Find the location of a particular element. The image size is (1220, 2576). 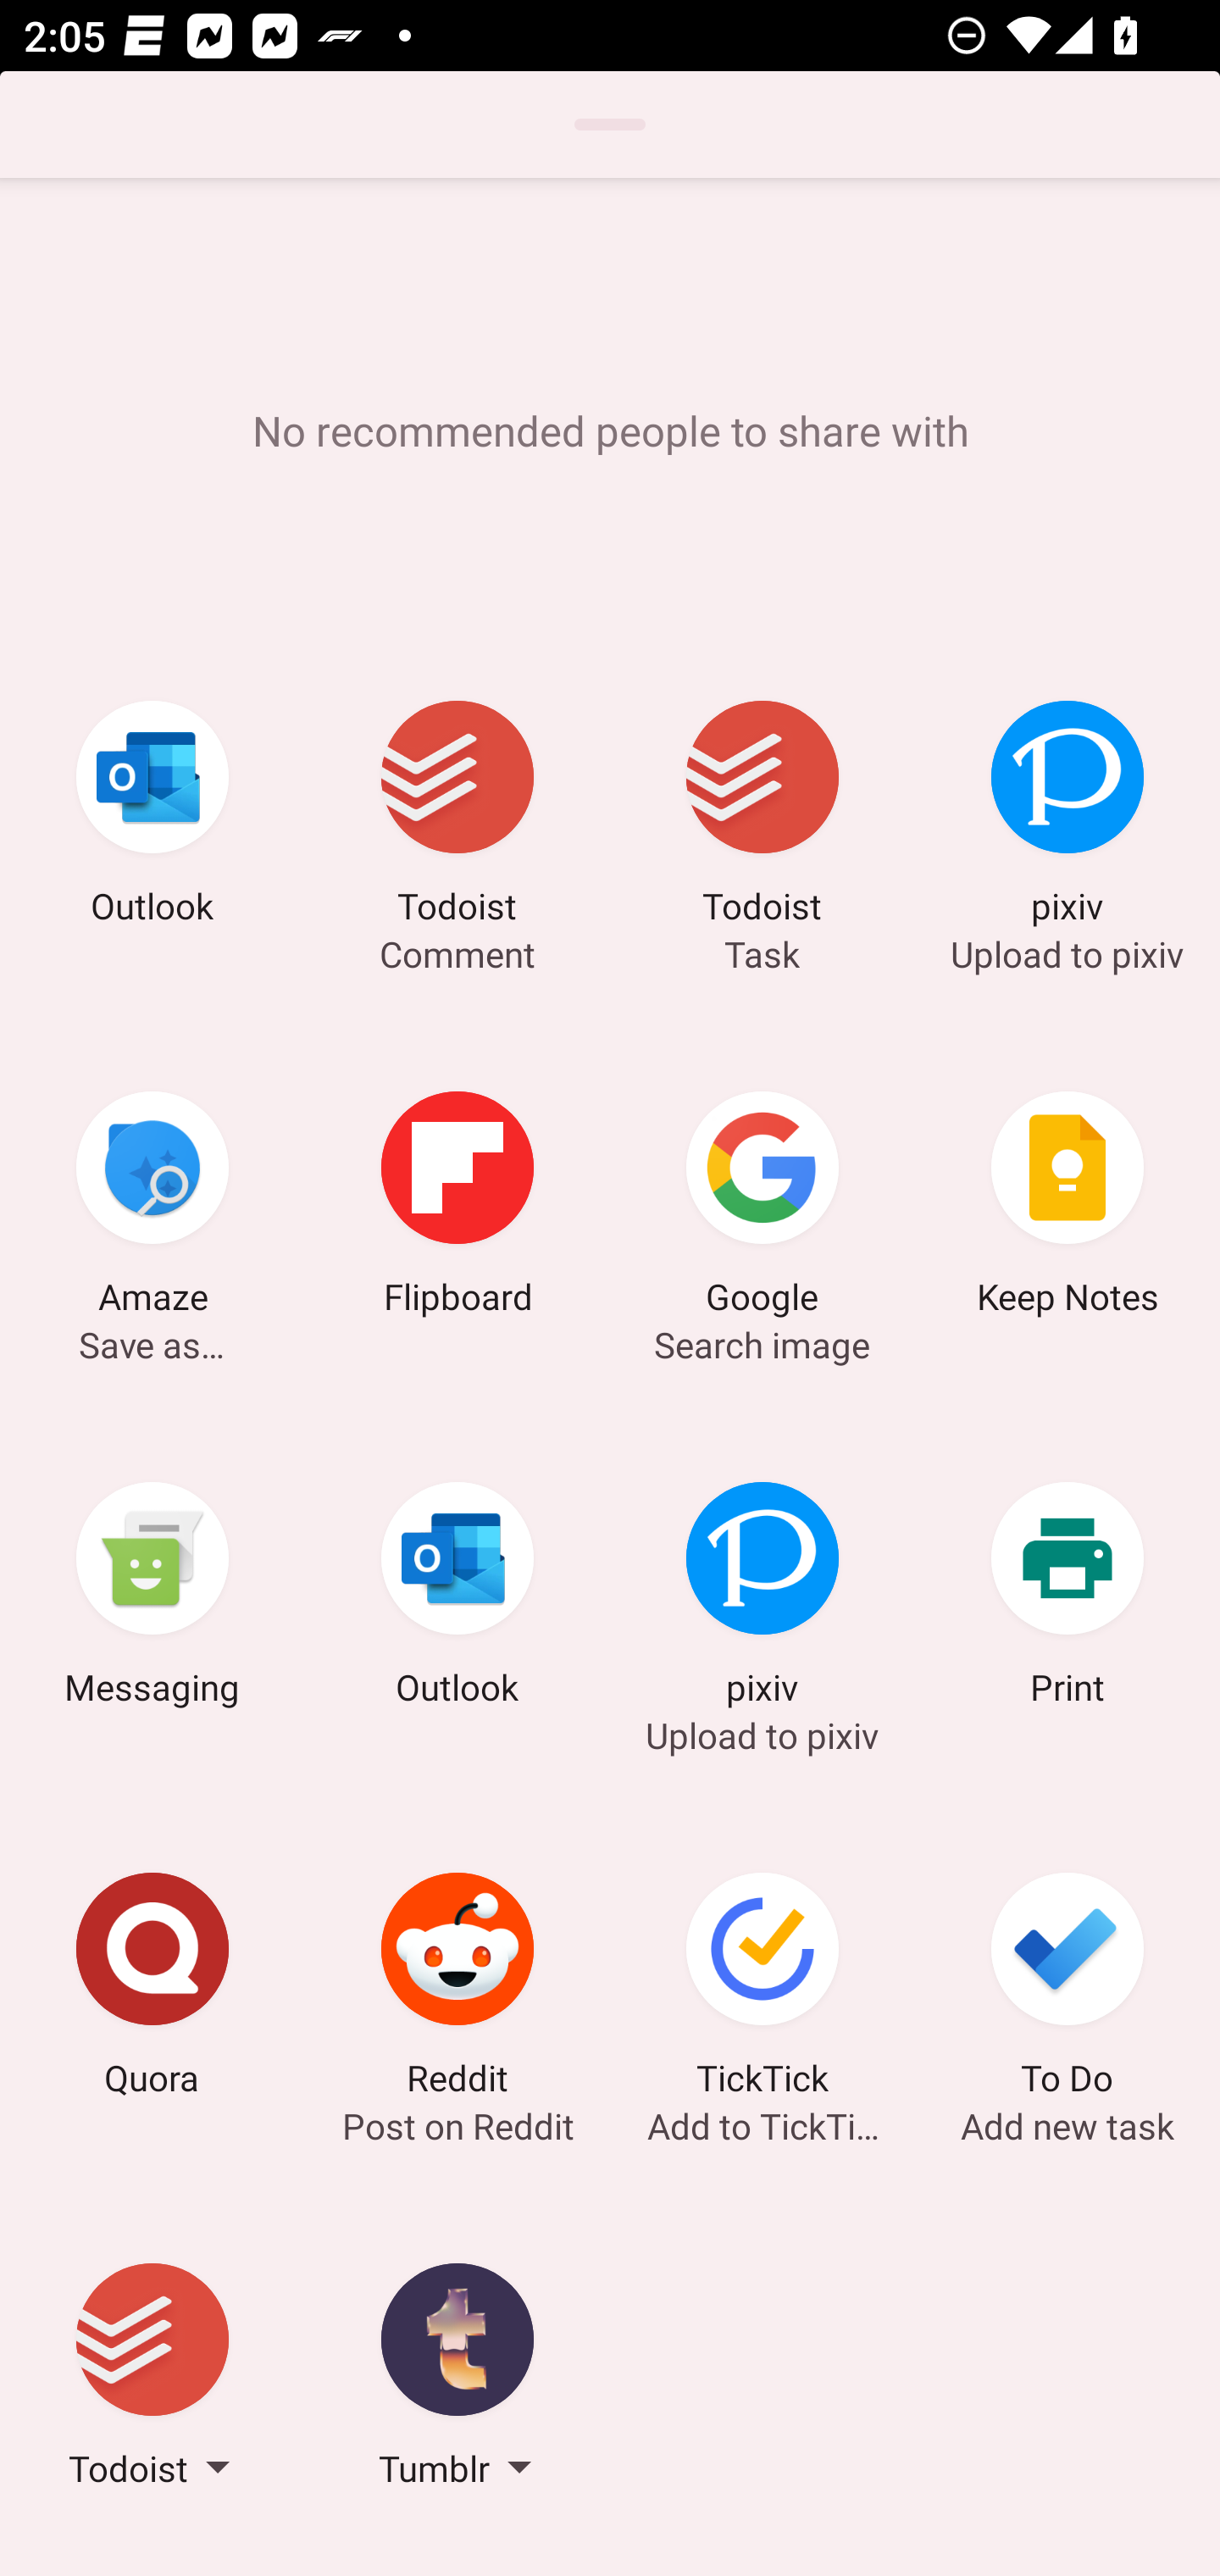

Flipboard is located at coordinates (457, 1207).